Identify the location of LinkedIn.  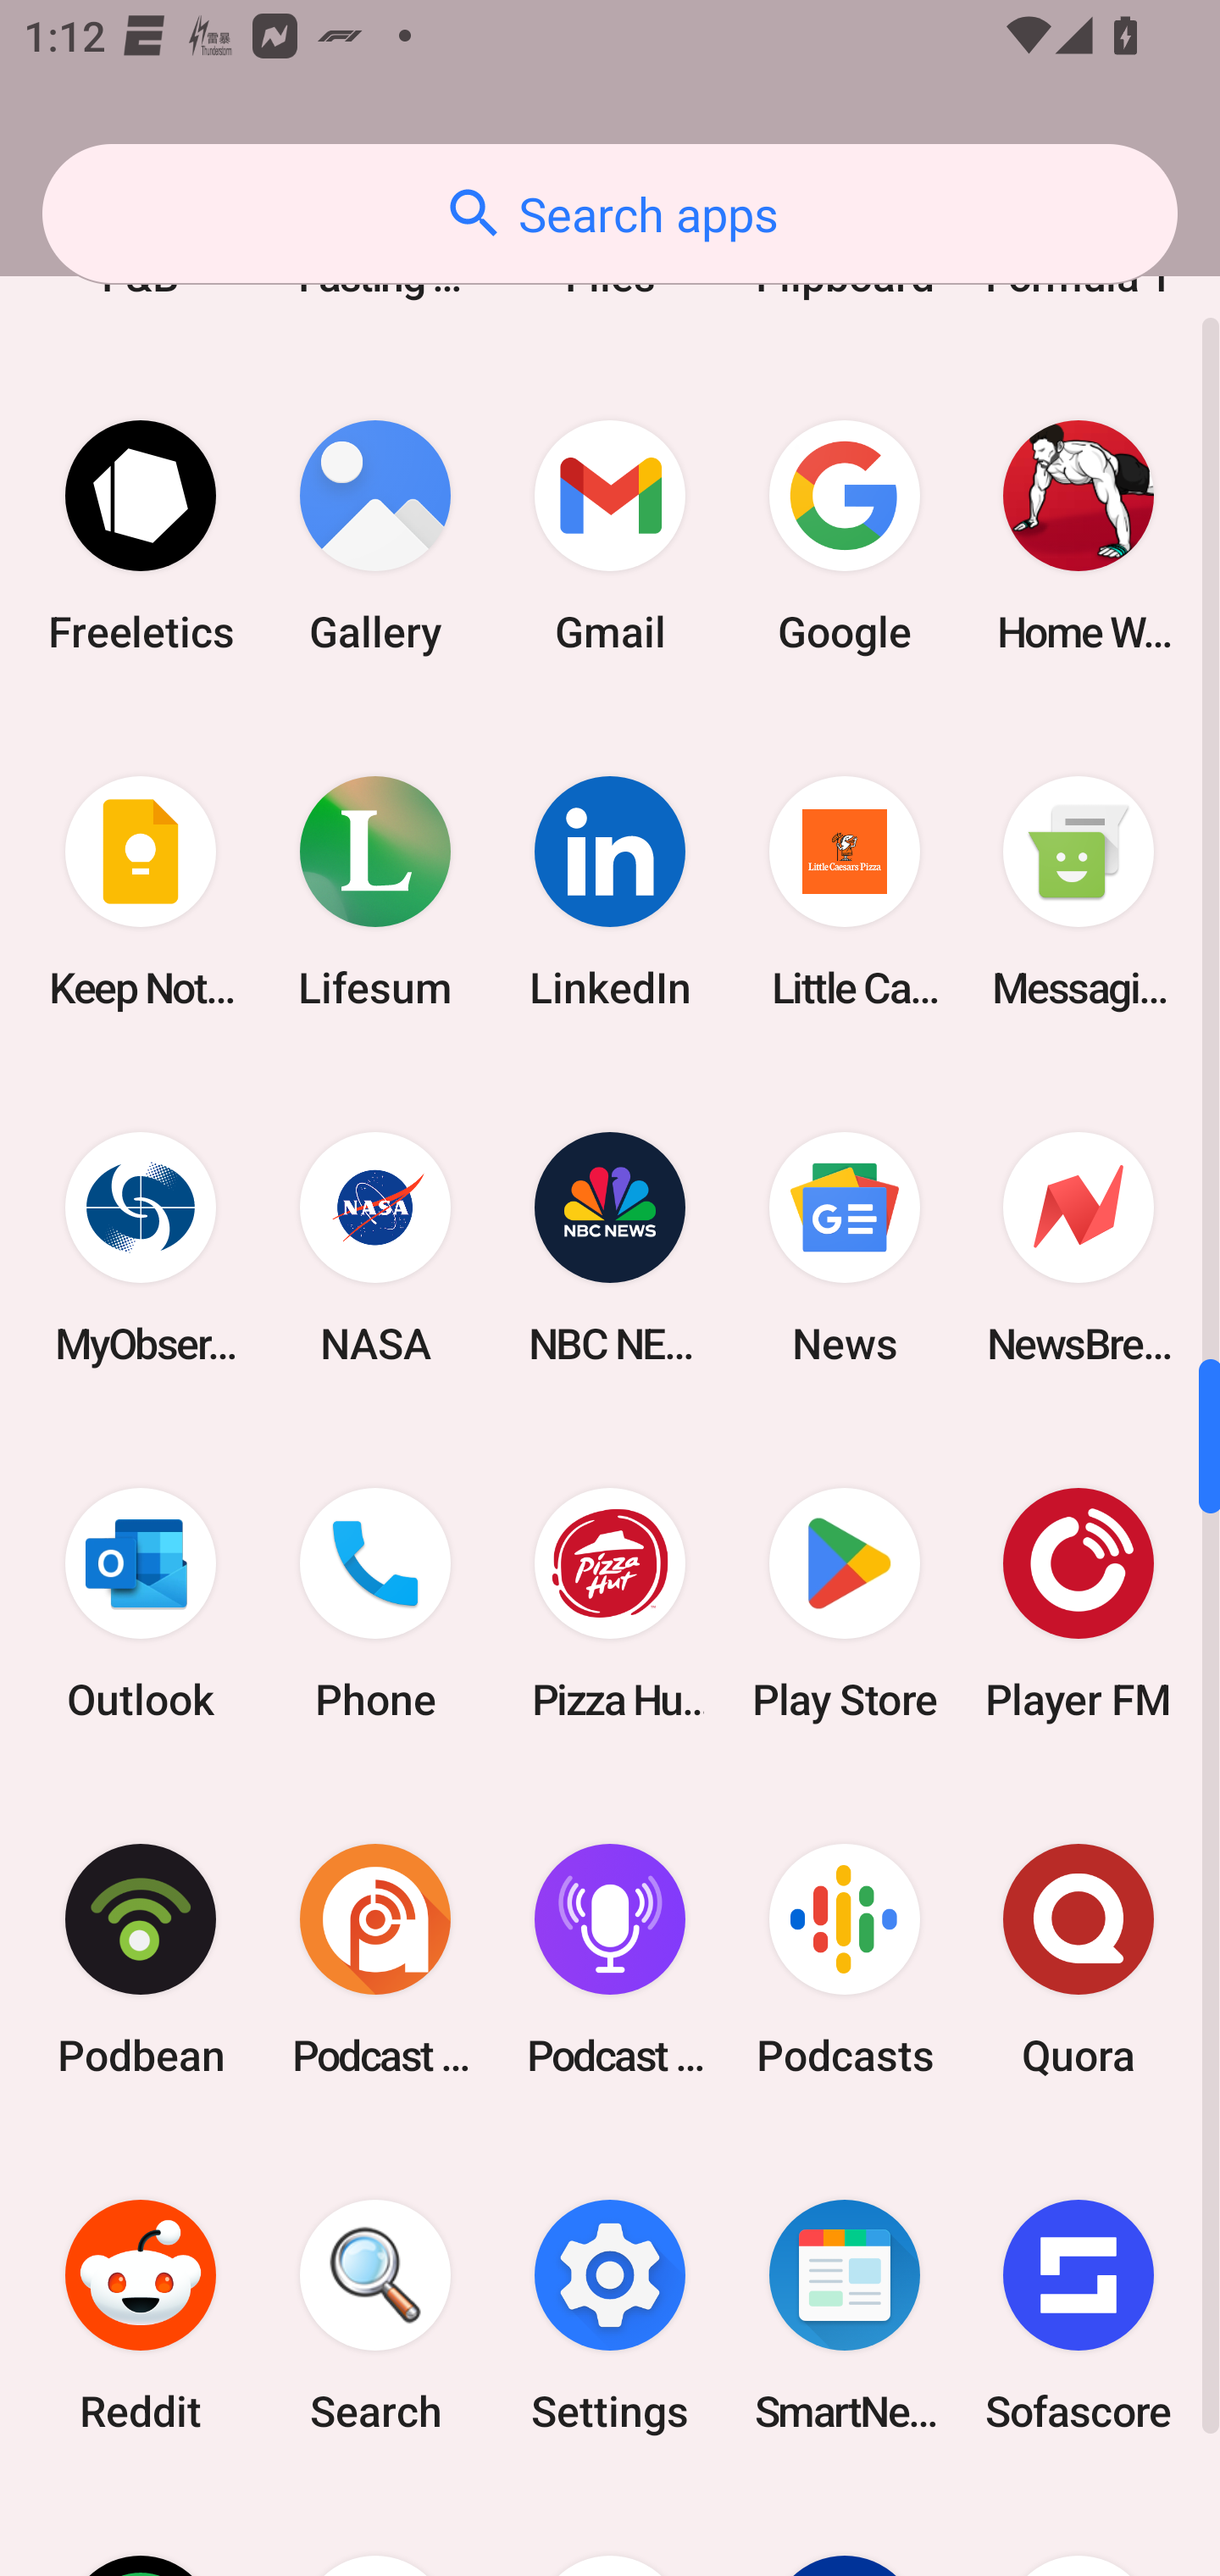
(610, 891).